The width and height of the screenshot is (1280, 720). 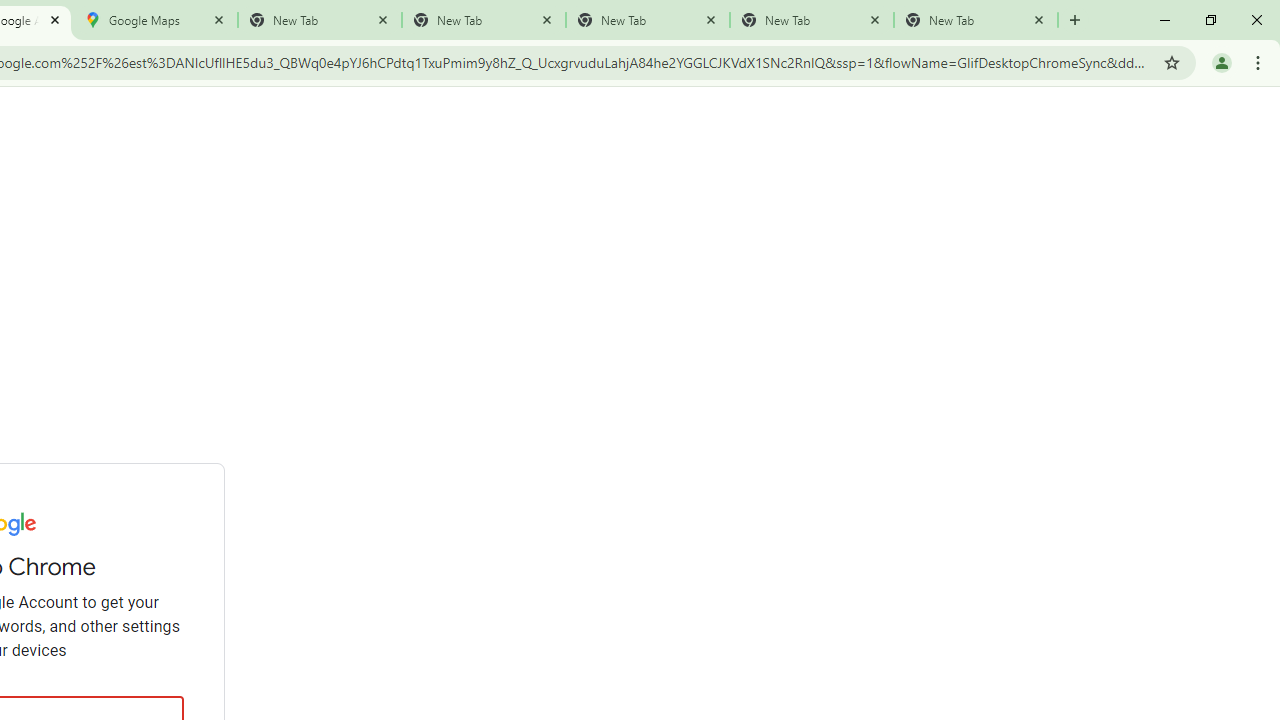 I want to click on Minimize, so click(x=1165, y=20).